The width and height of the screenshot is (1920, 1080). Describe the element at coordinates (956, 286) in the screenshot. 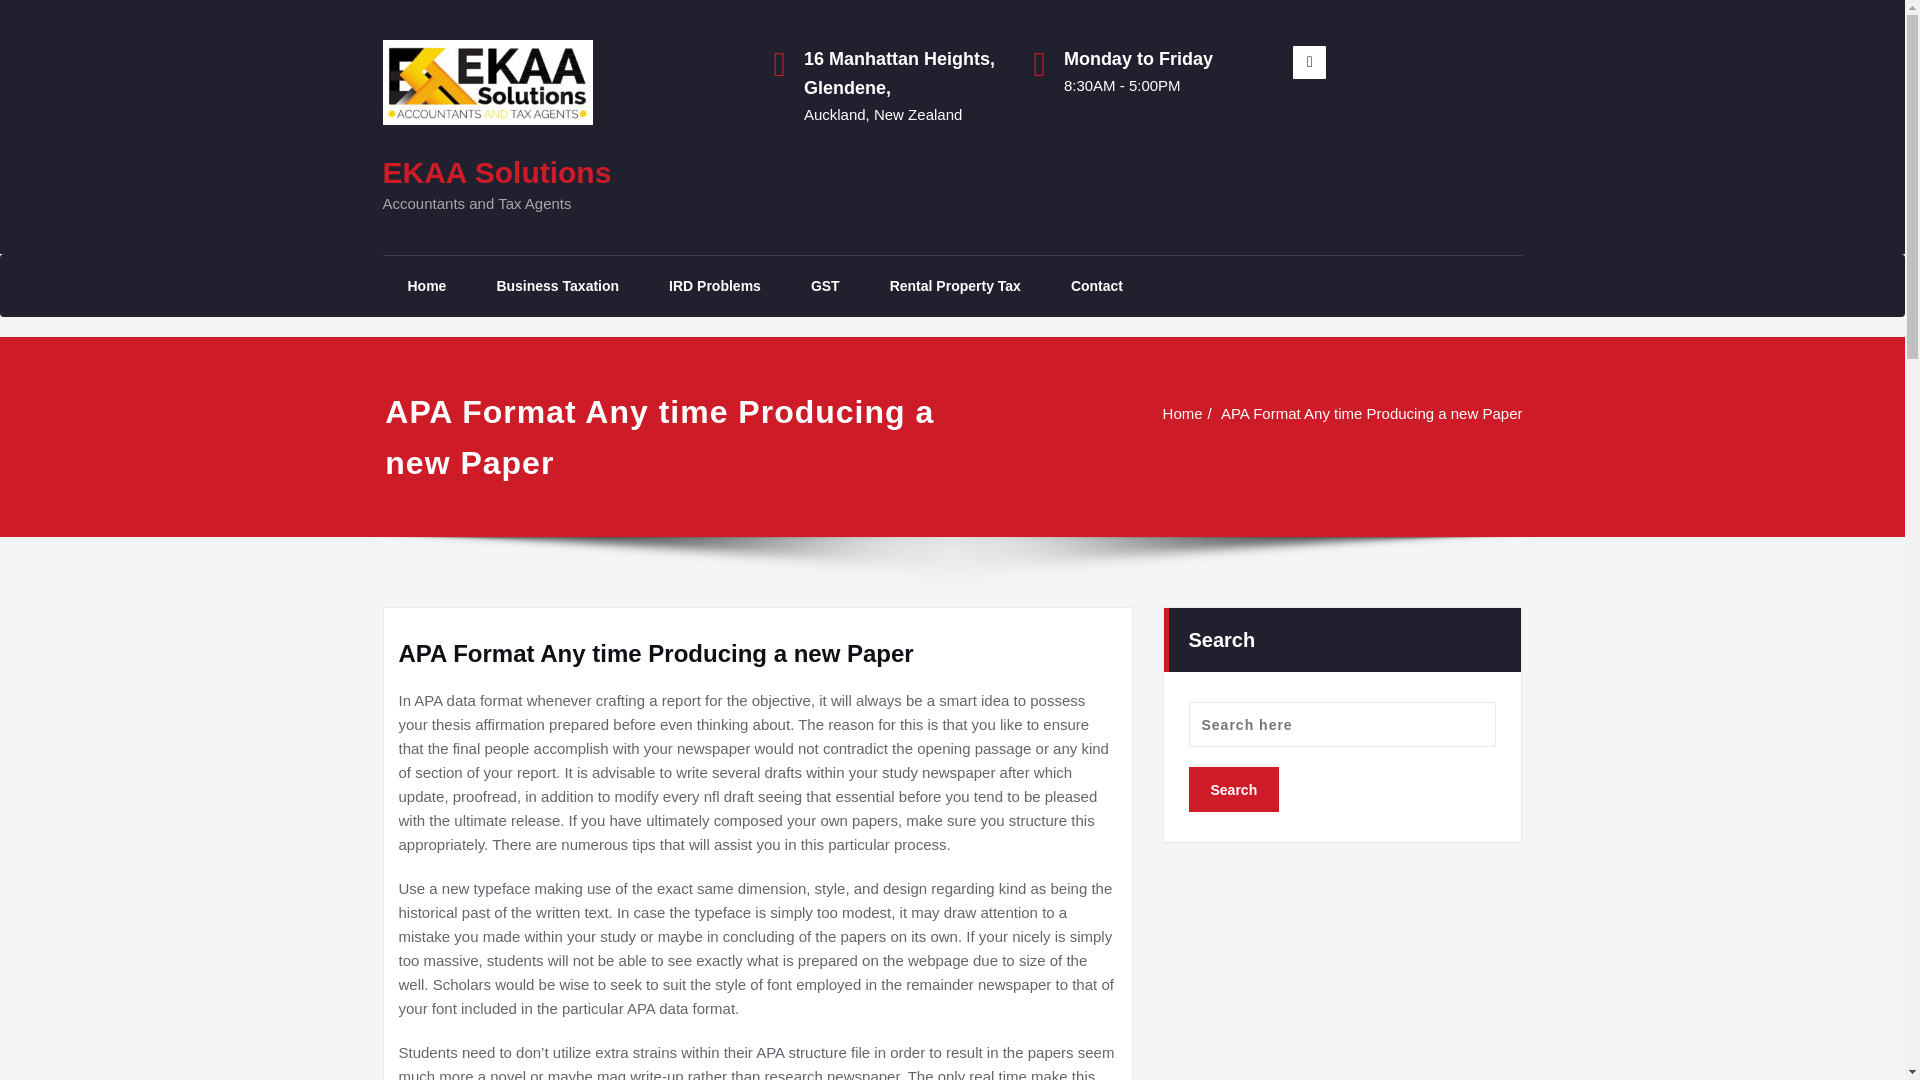

I see `Rental Property Tax` at that location.